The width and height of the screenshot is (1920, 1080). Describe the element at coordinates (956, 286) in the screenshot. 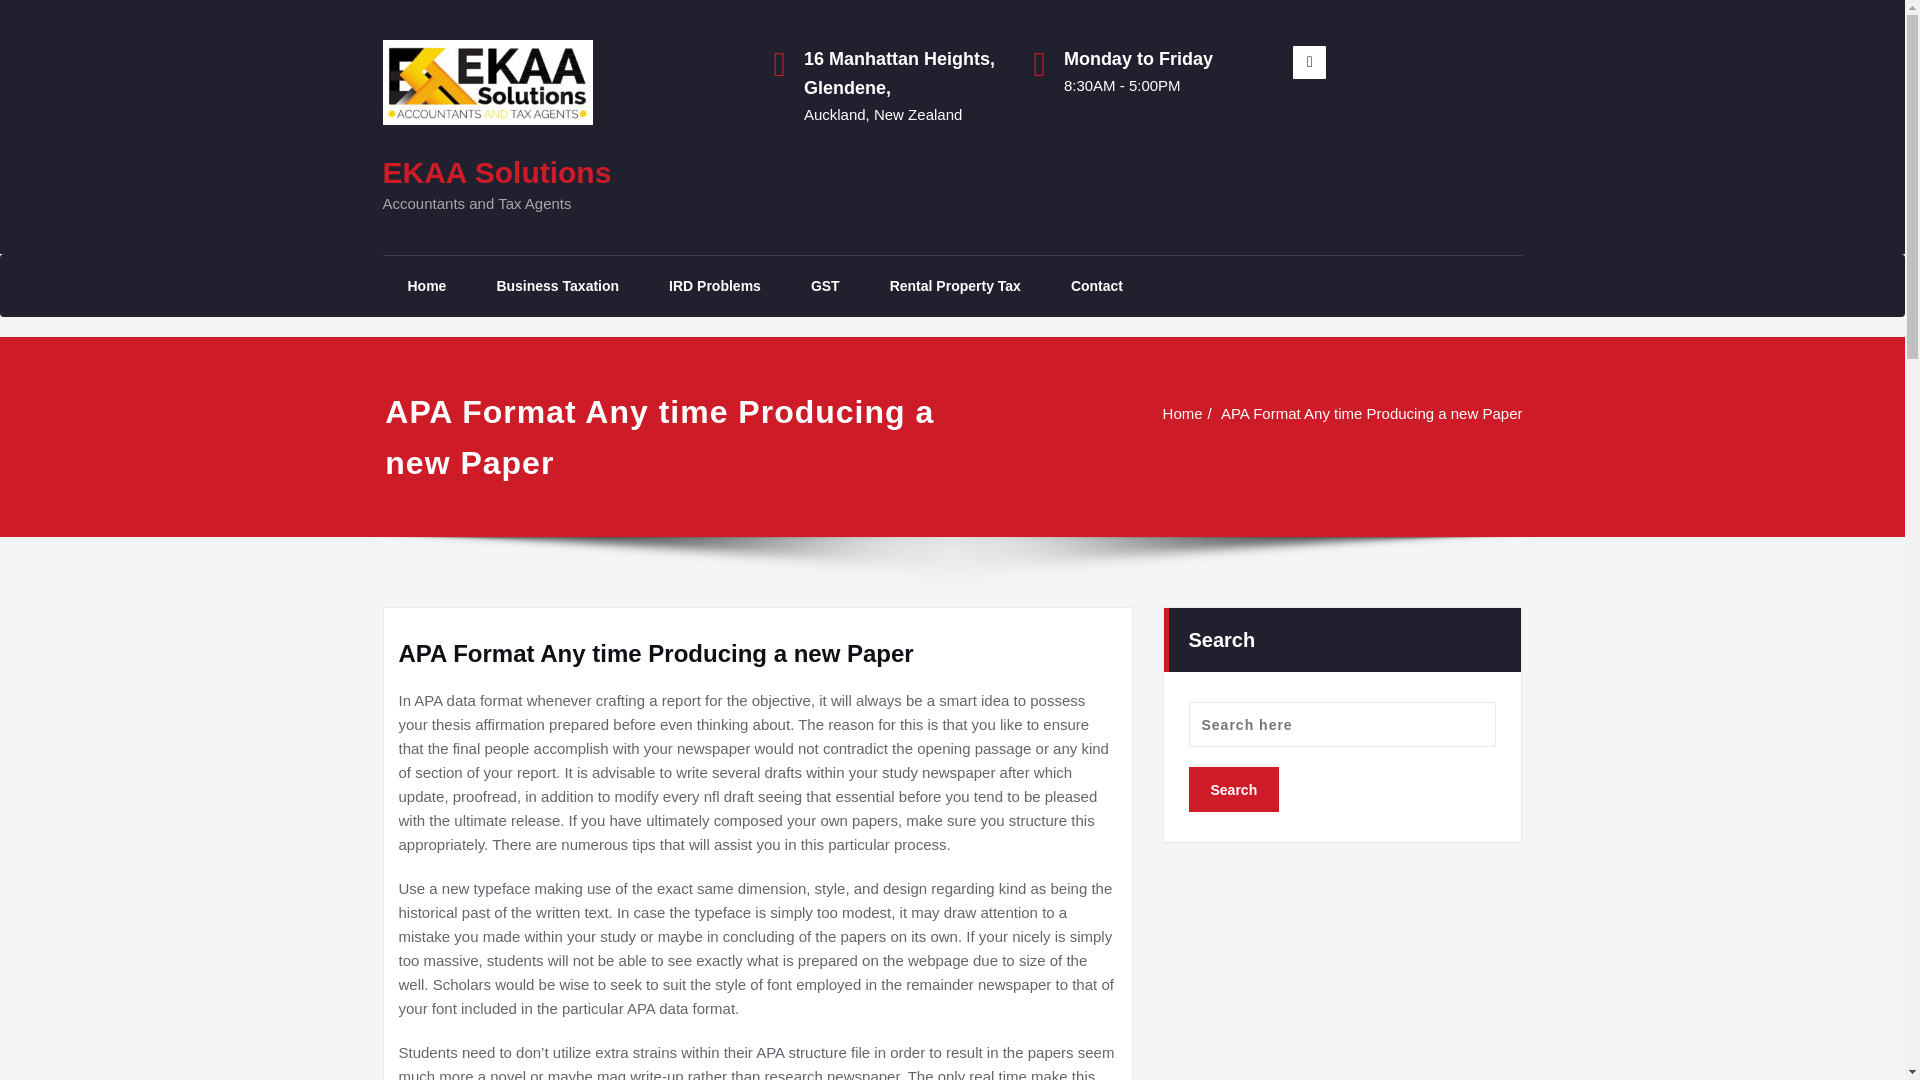

I see `Rental Property Tax` at that location.